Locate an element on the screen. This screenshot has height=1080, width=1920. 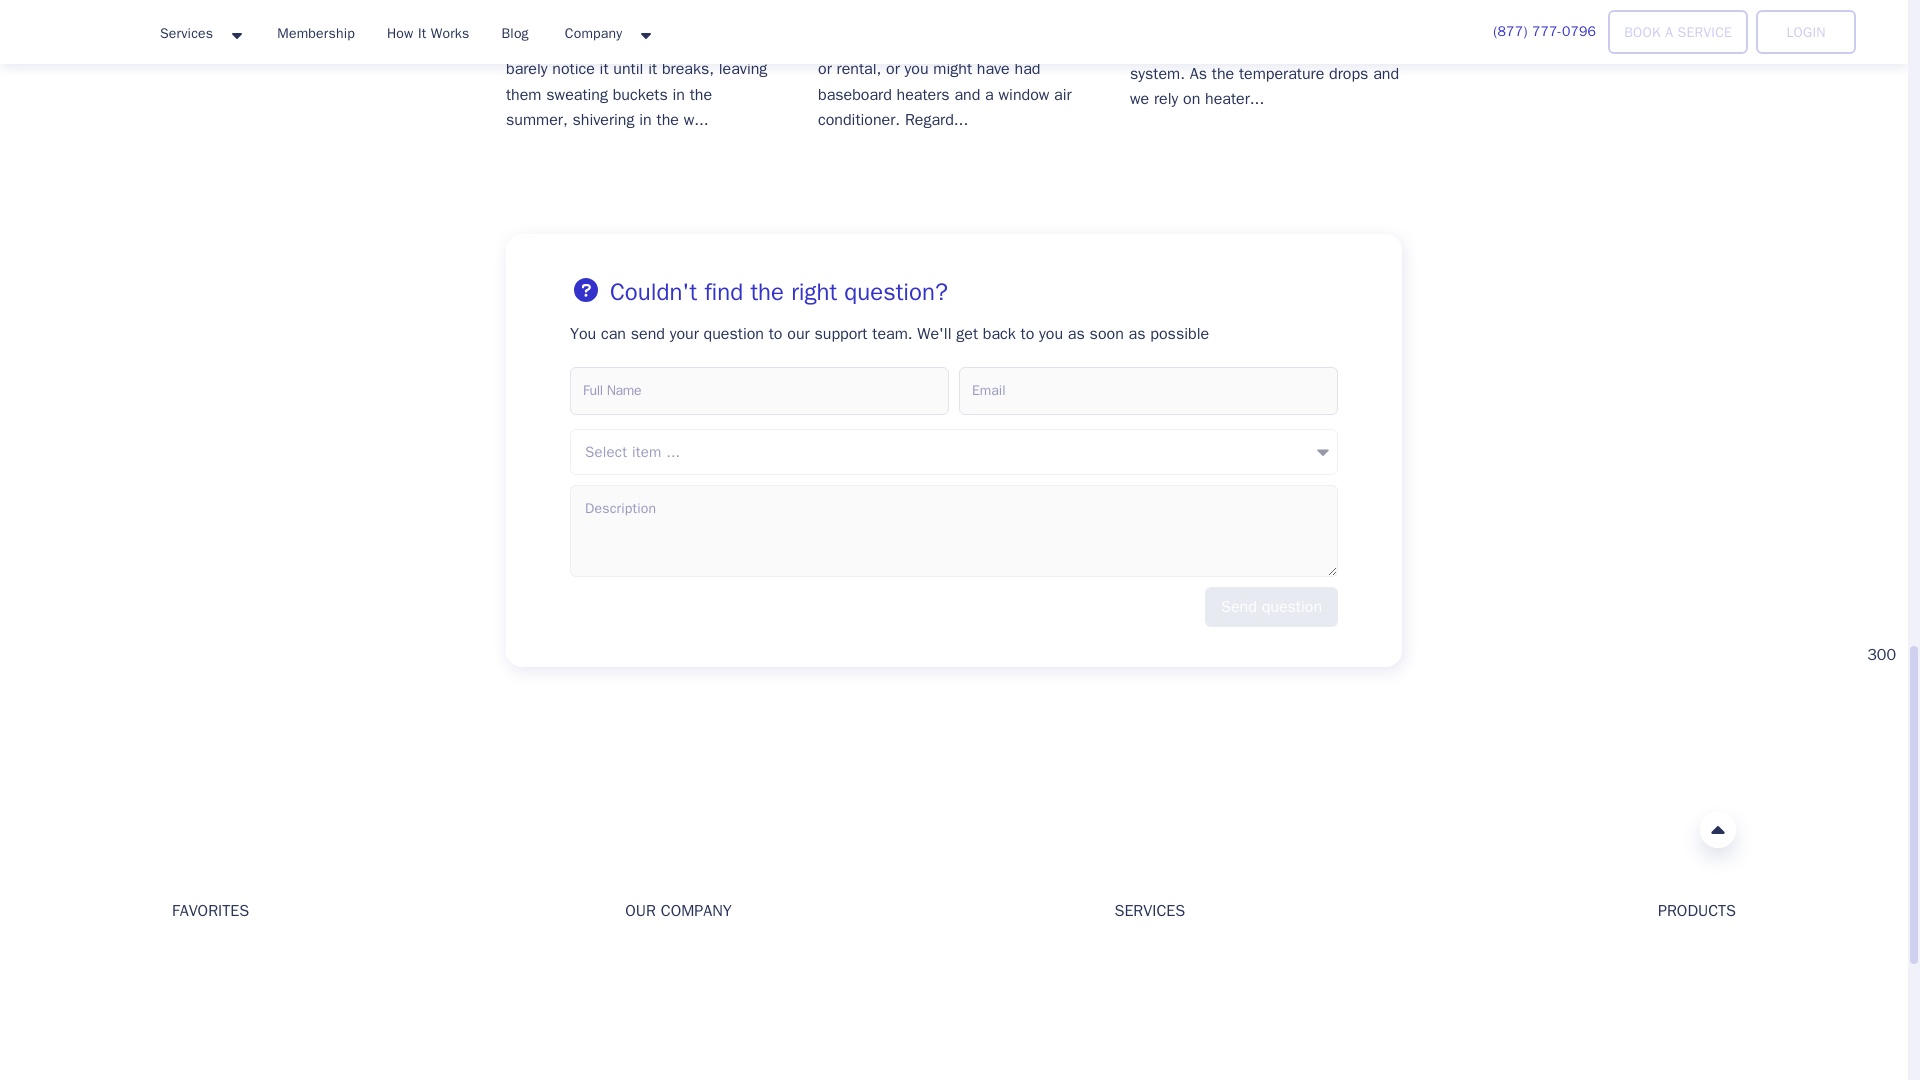
Send question is located at coordinates (1272, 607).